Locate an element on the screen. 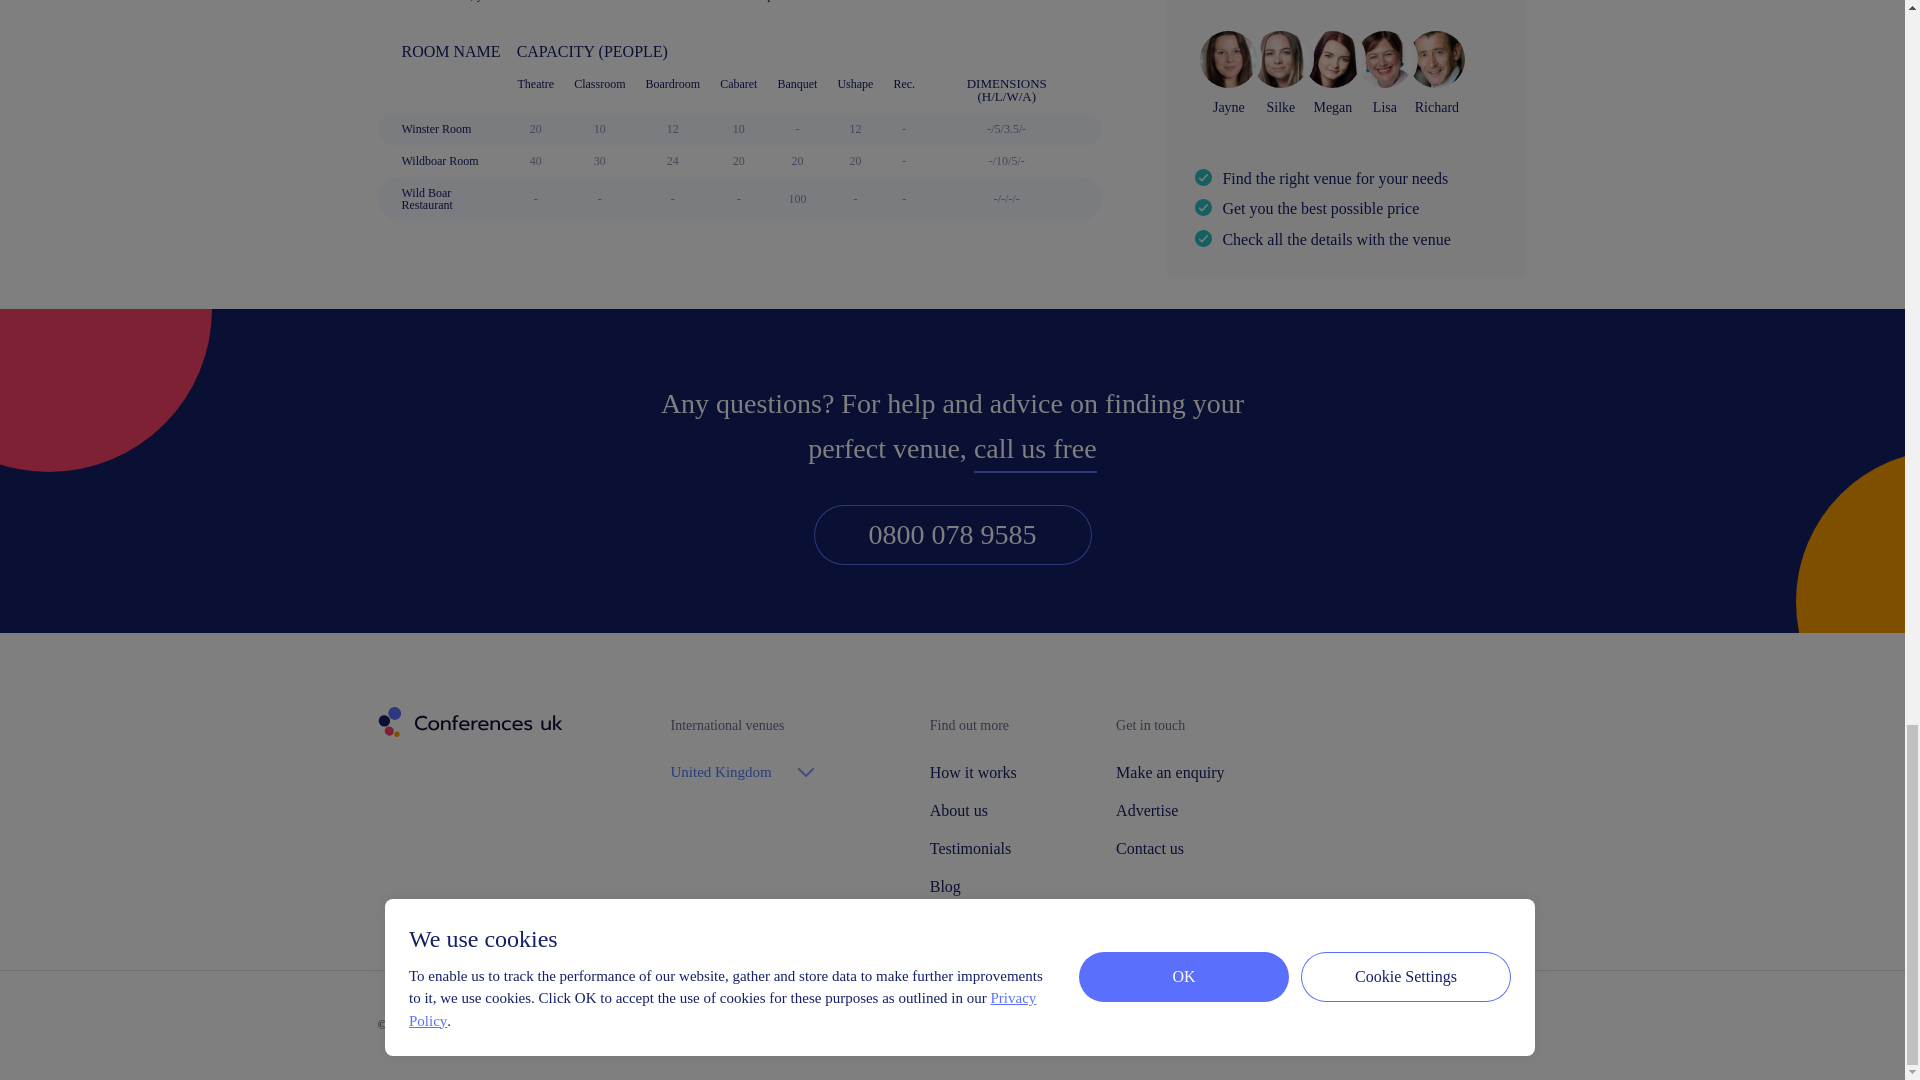 Image resolution: width=1920 pixels, height=1080 pixels. Sitemap is located at coordinates (753, 1026).